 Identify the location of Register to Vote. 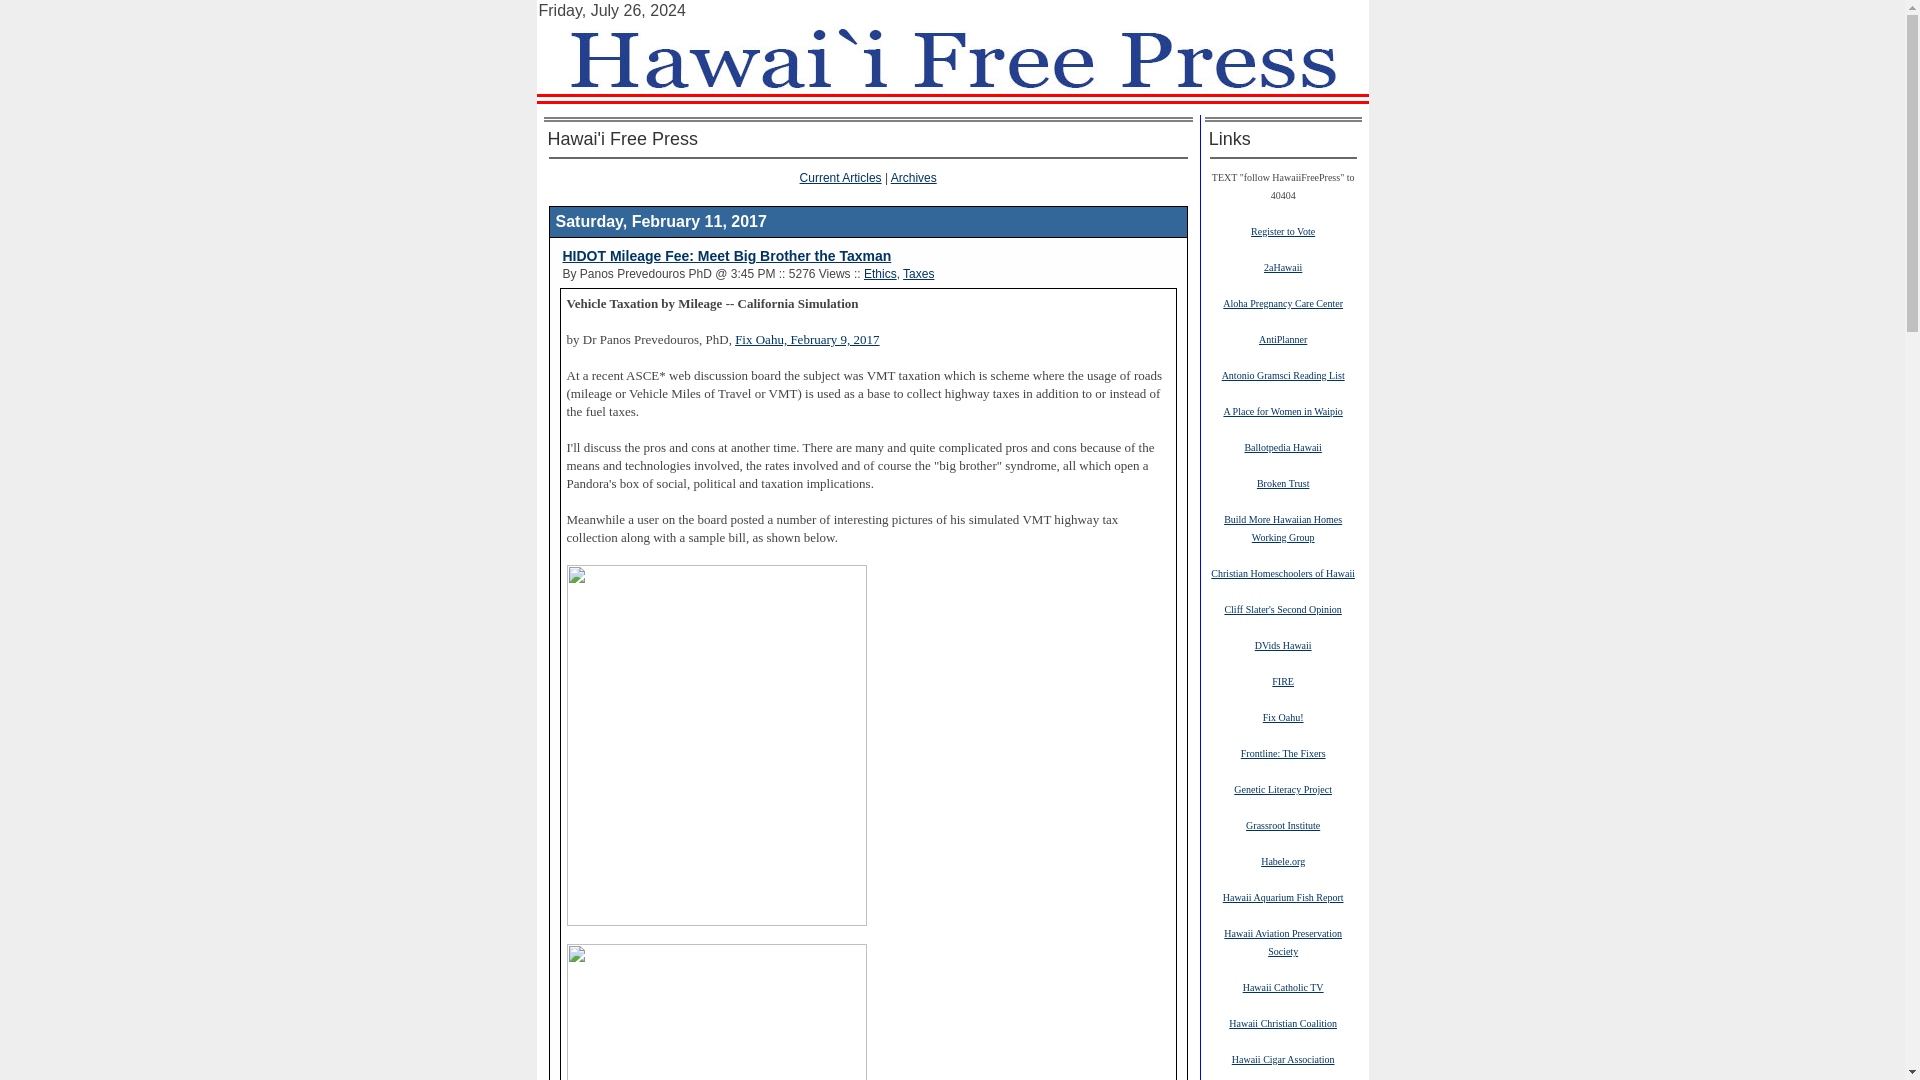
(1283, 230).